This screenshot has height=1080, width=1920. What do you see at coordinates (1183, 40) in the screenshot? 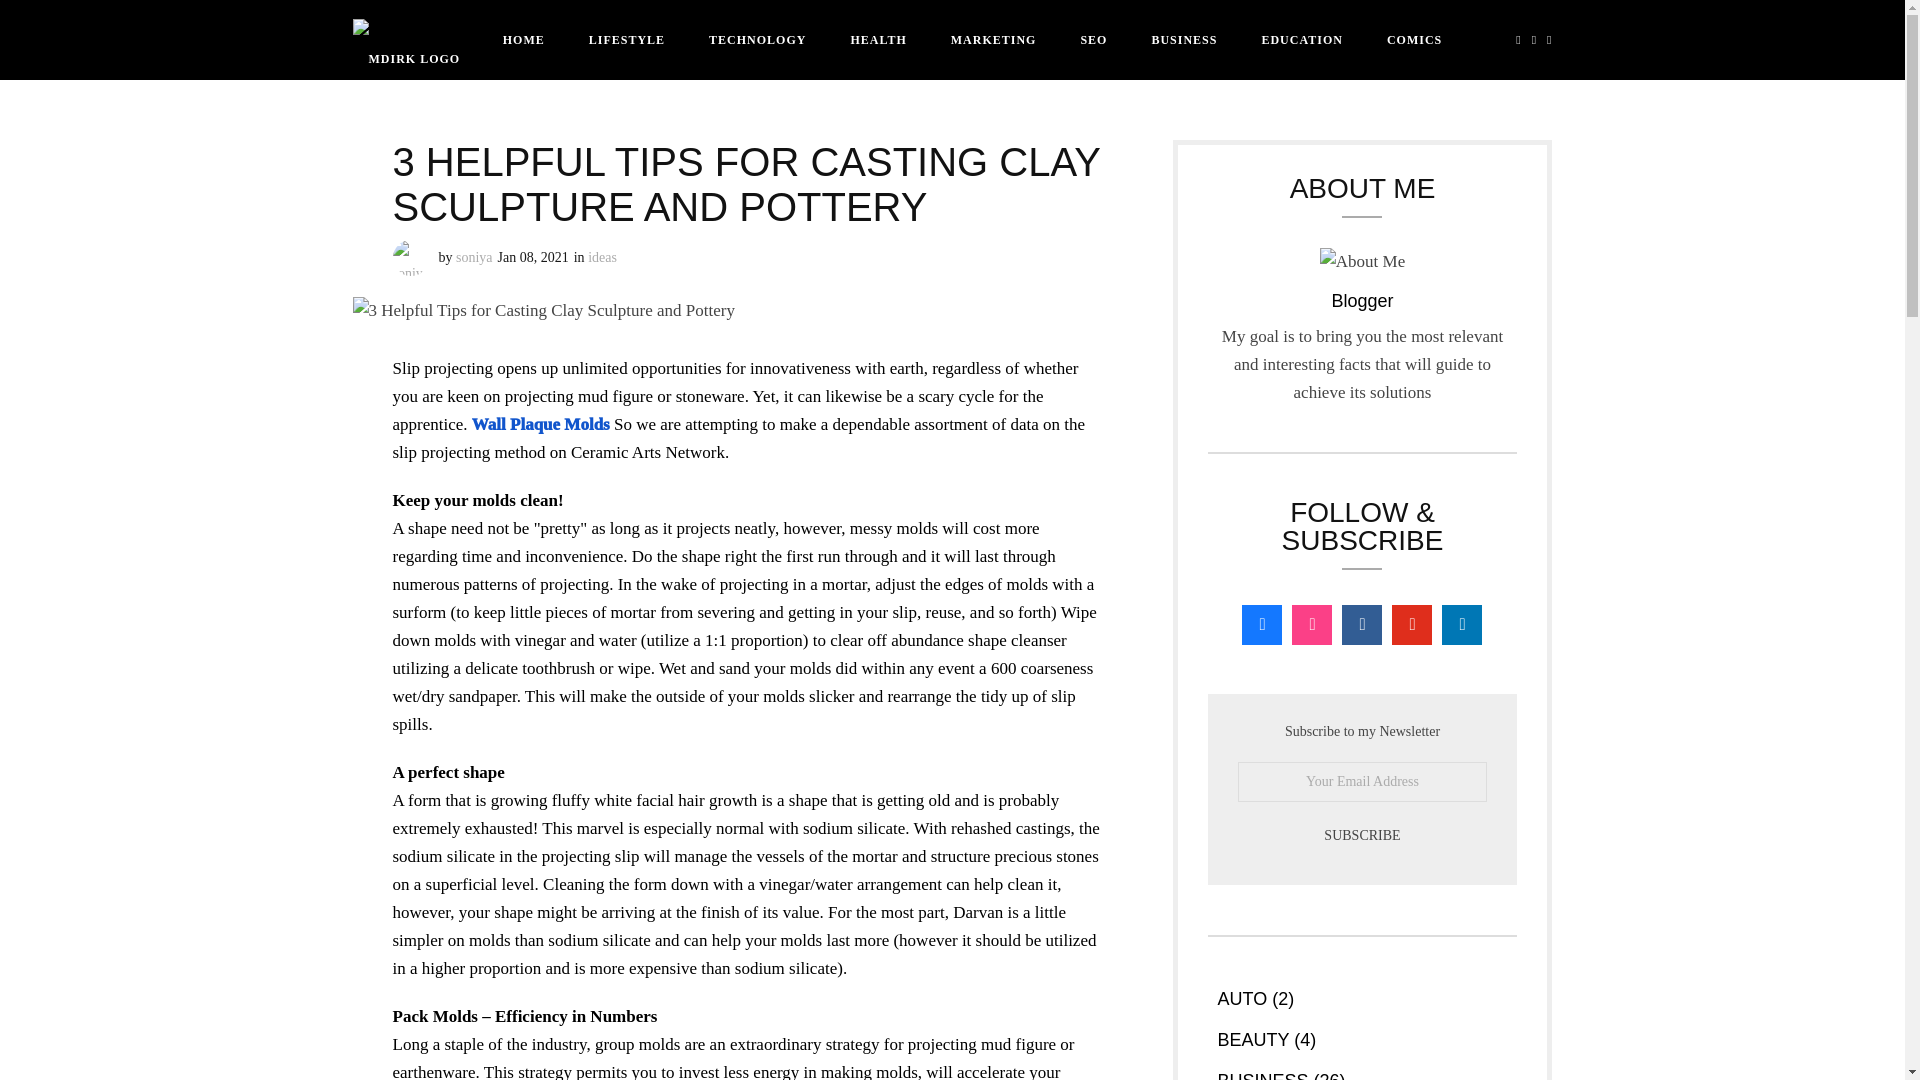
I see `BUSINESS` at bounding box center [1183, 40].